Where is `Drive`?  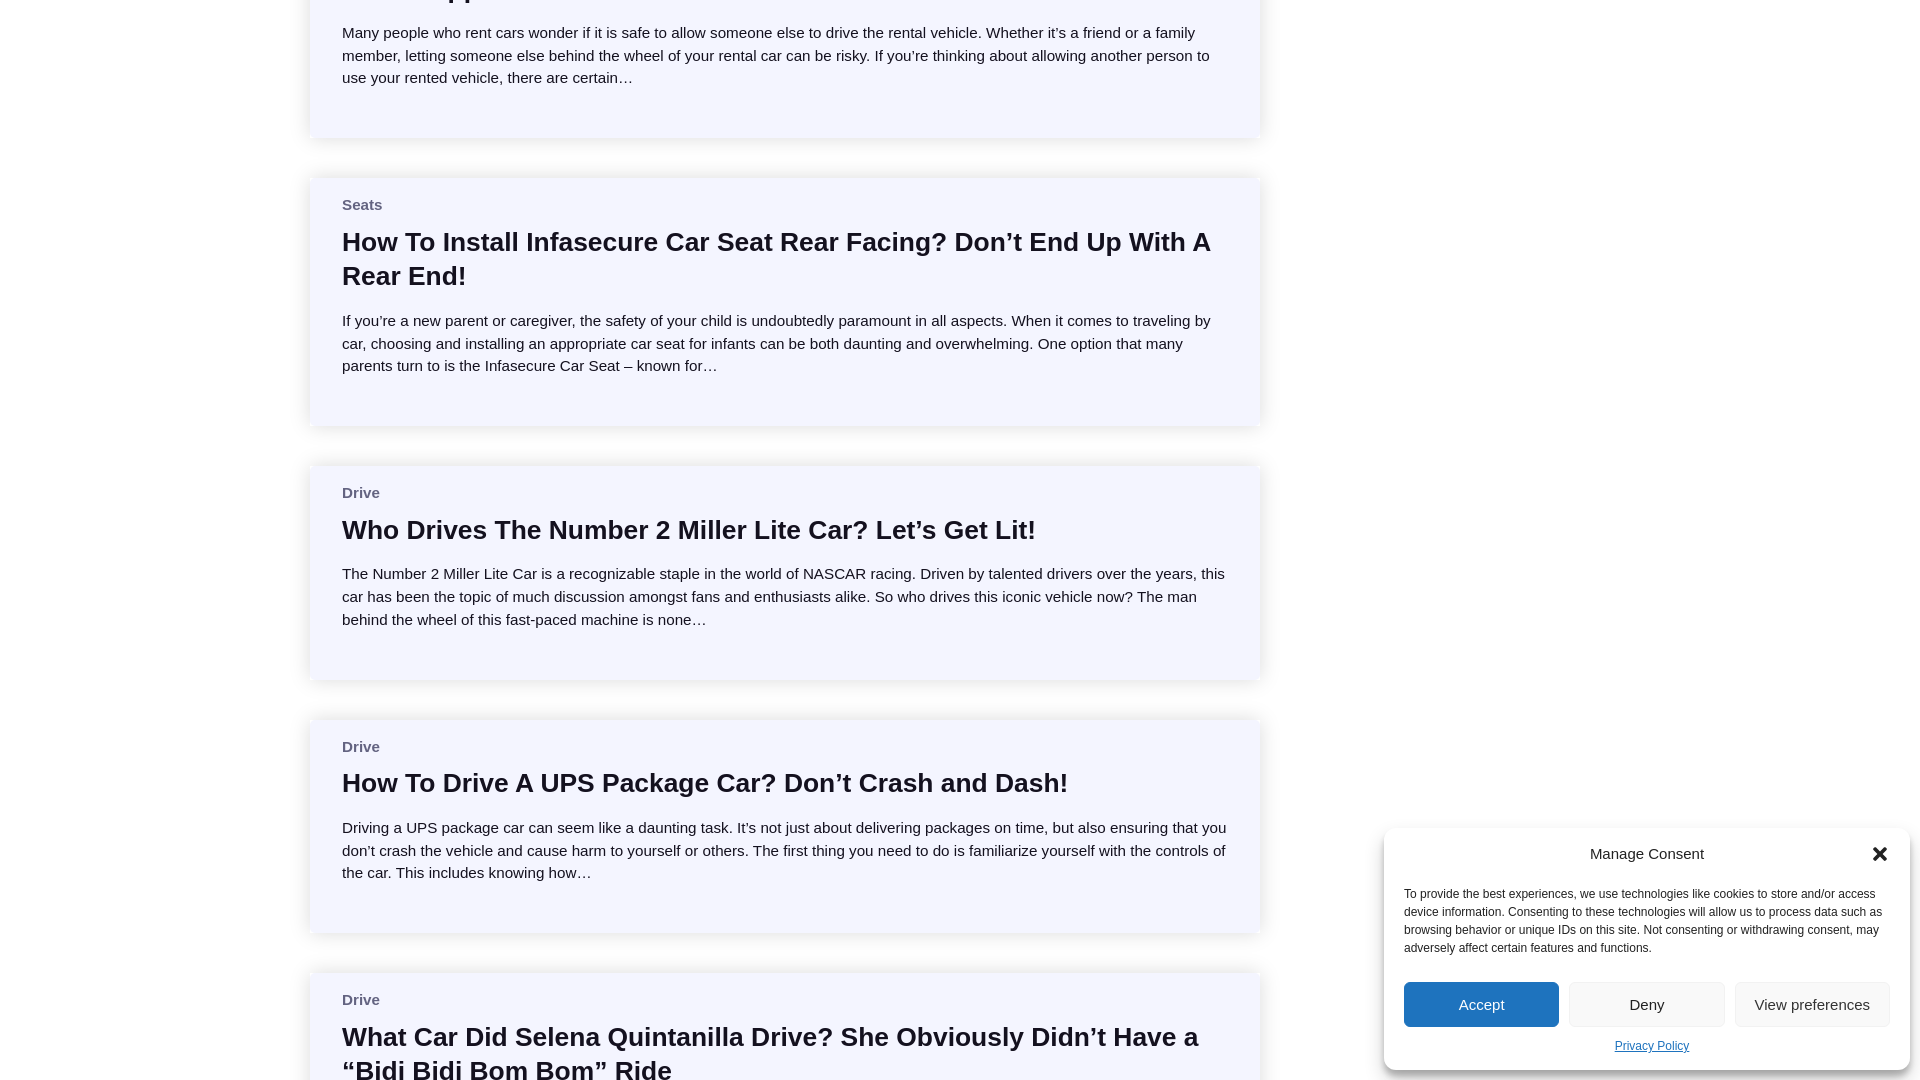 Drive is located at coordinates (360, 999).